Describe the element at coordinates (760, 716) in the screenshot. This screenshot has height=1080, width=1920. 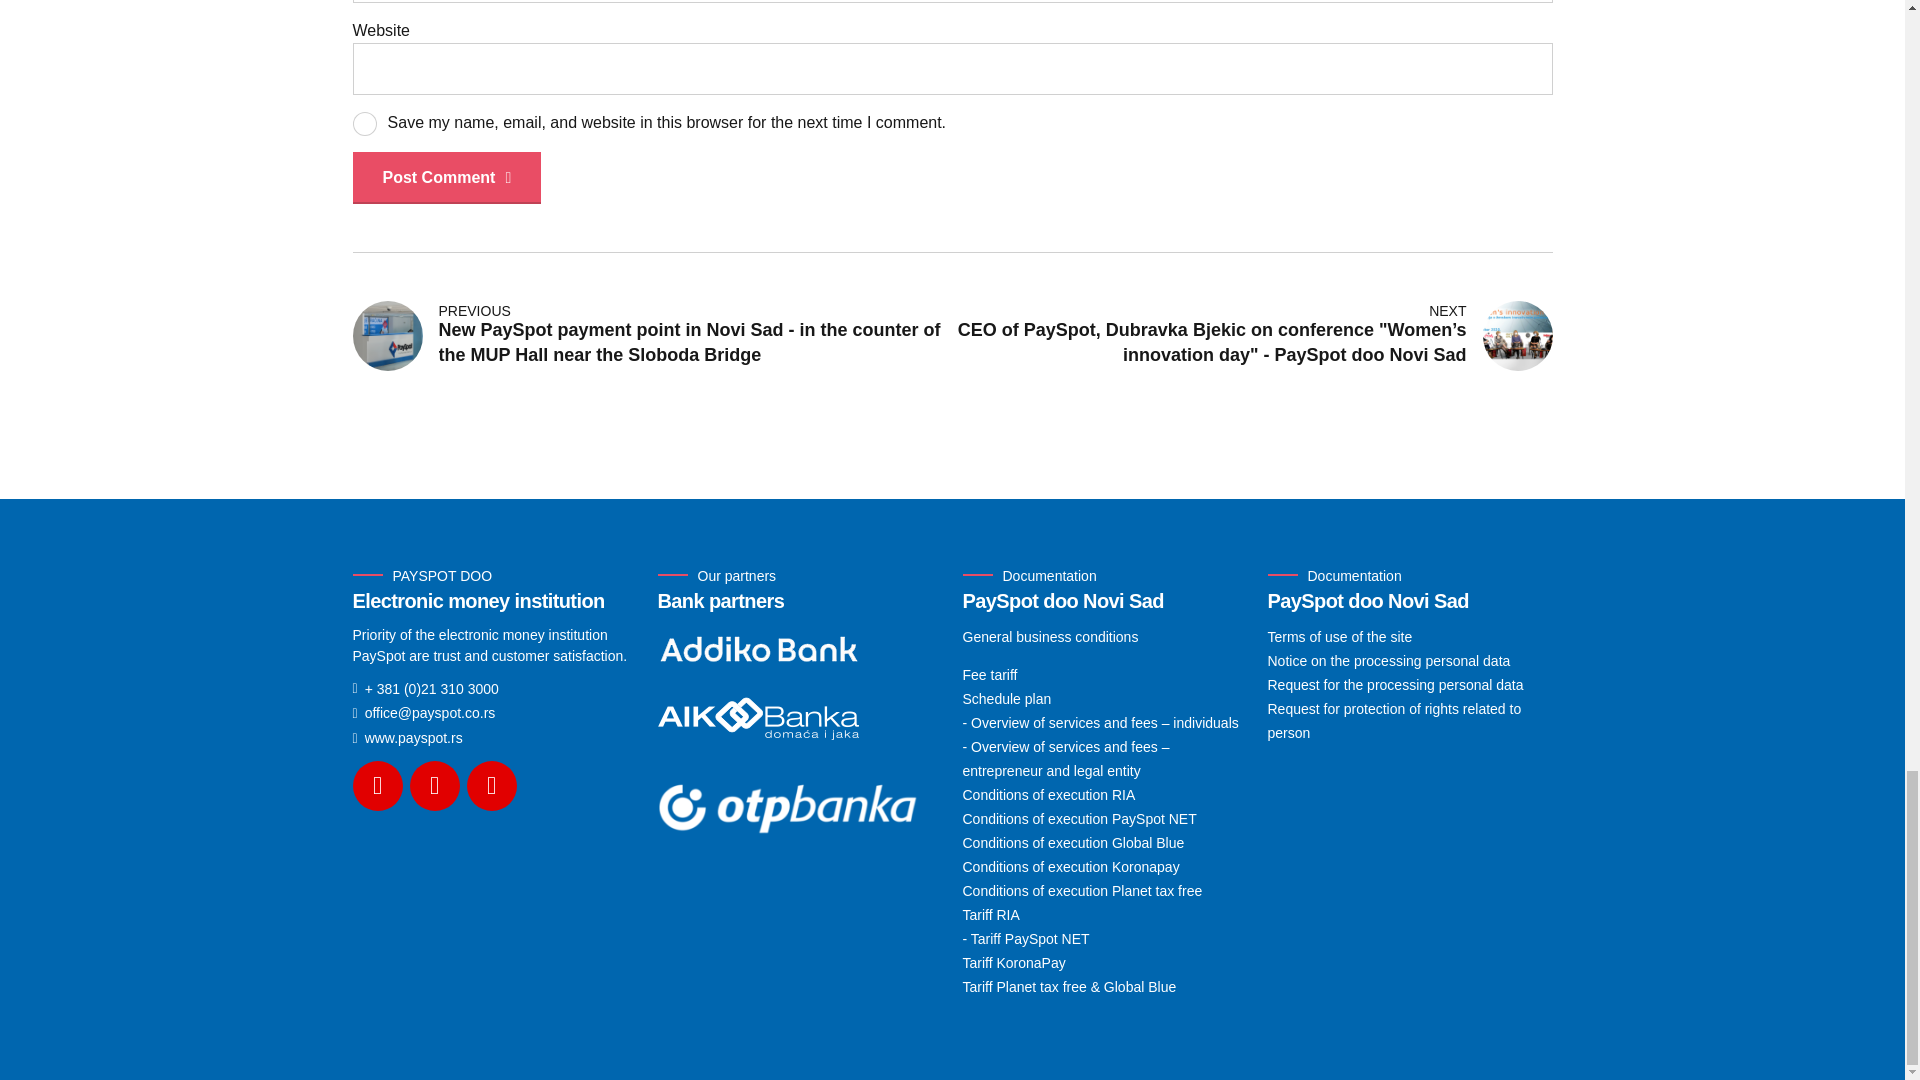
I see `AIK Banka partner` at that location.